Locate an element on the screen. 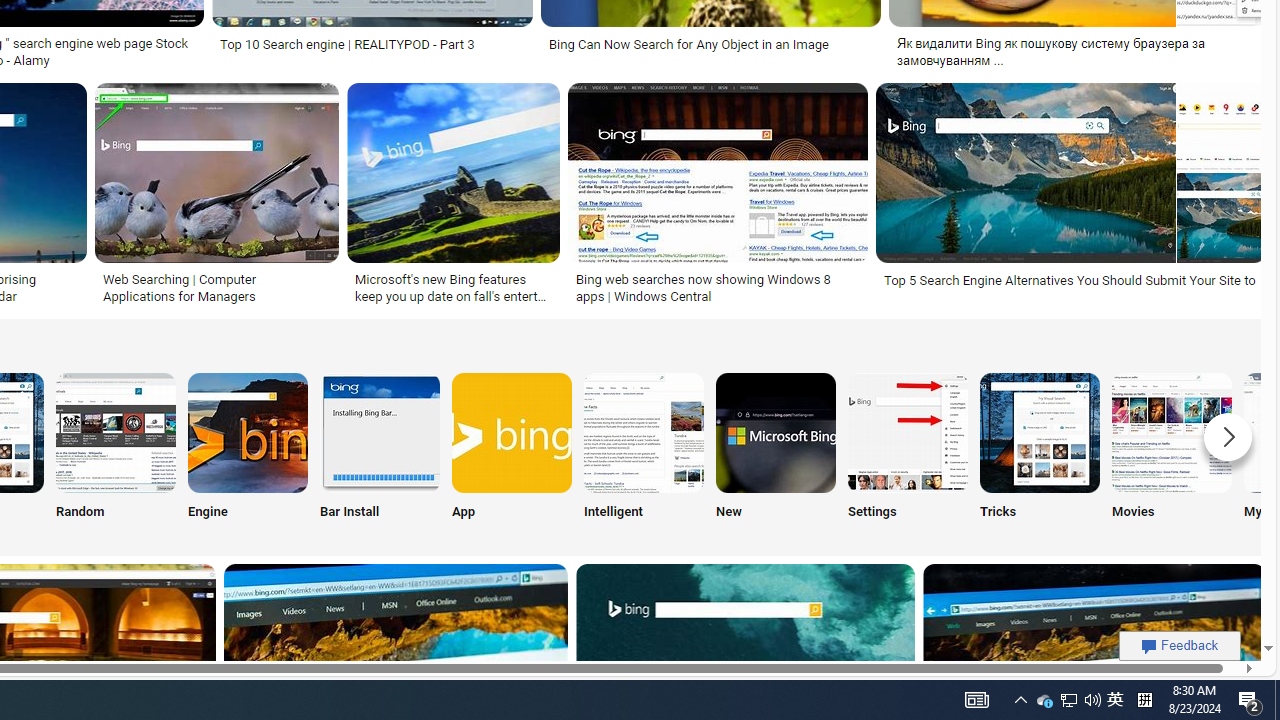 The height and width of the screenshot is (720, 1280). Bing Search App is located at coordinates (512, 432).